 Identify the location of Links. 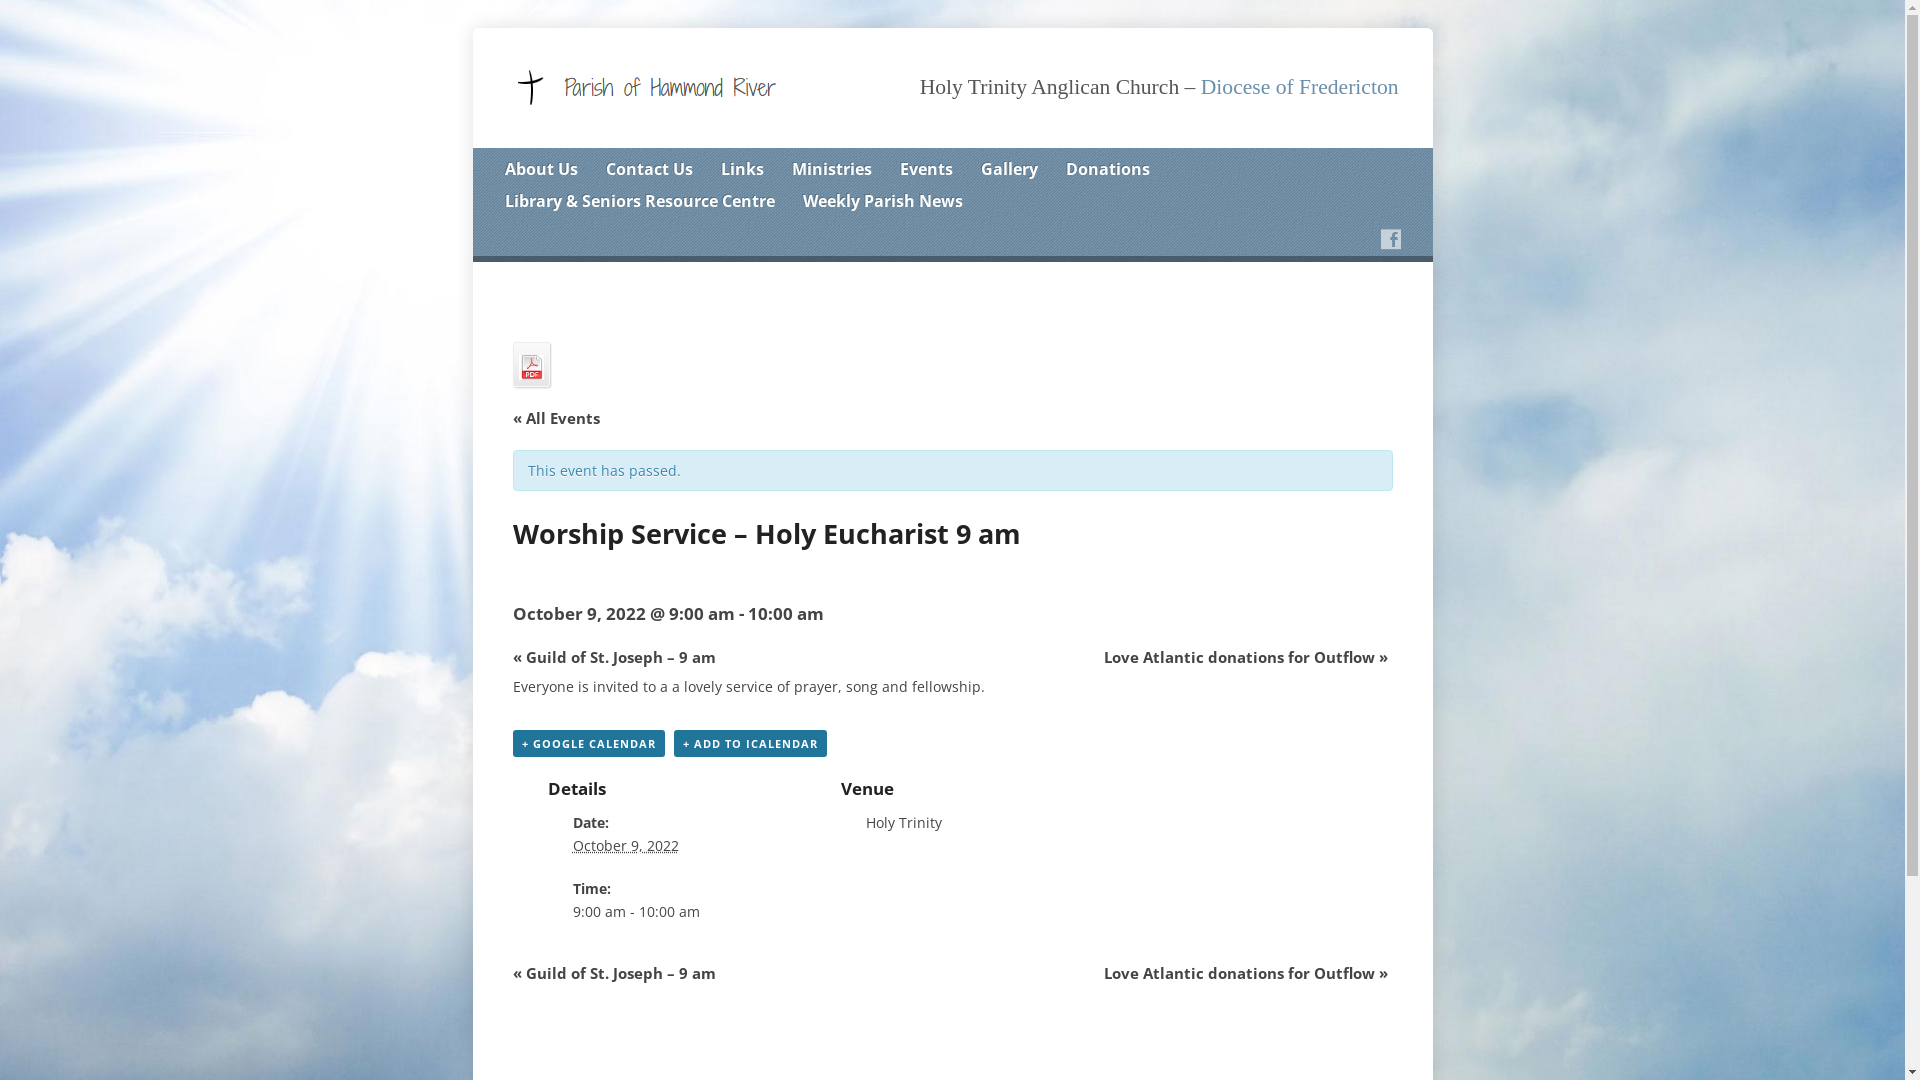
(742, 170).